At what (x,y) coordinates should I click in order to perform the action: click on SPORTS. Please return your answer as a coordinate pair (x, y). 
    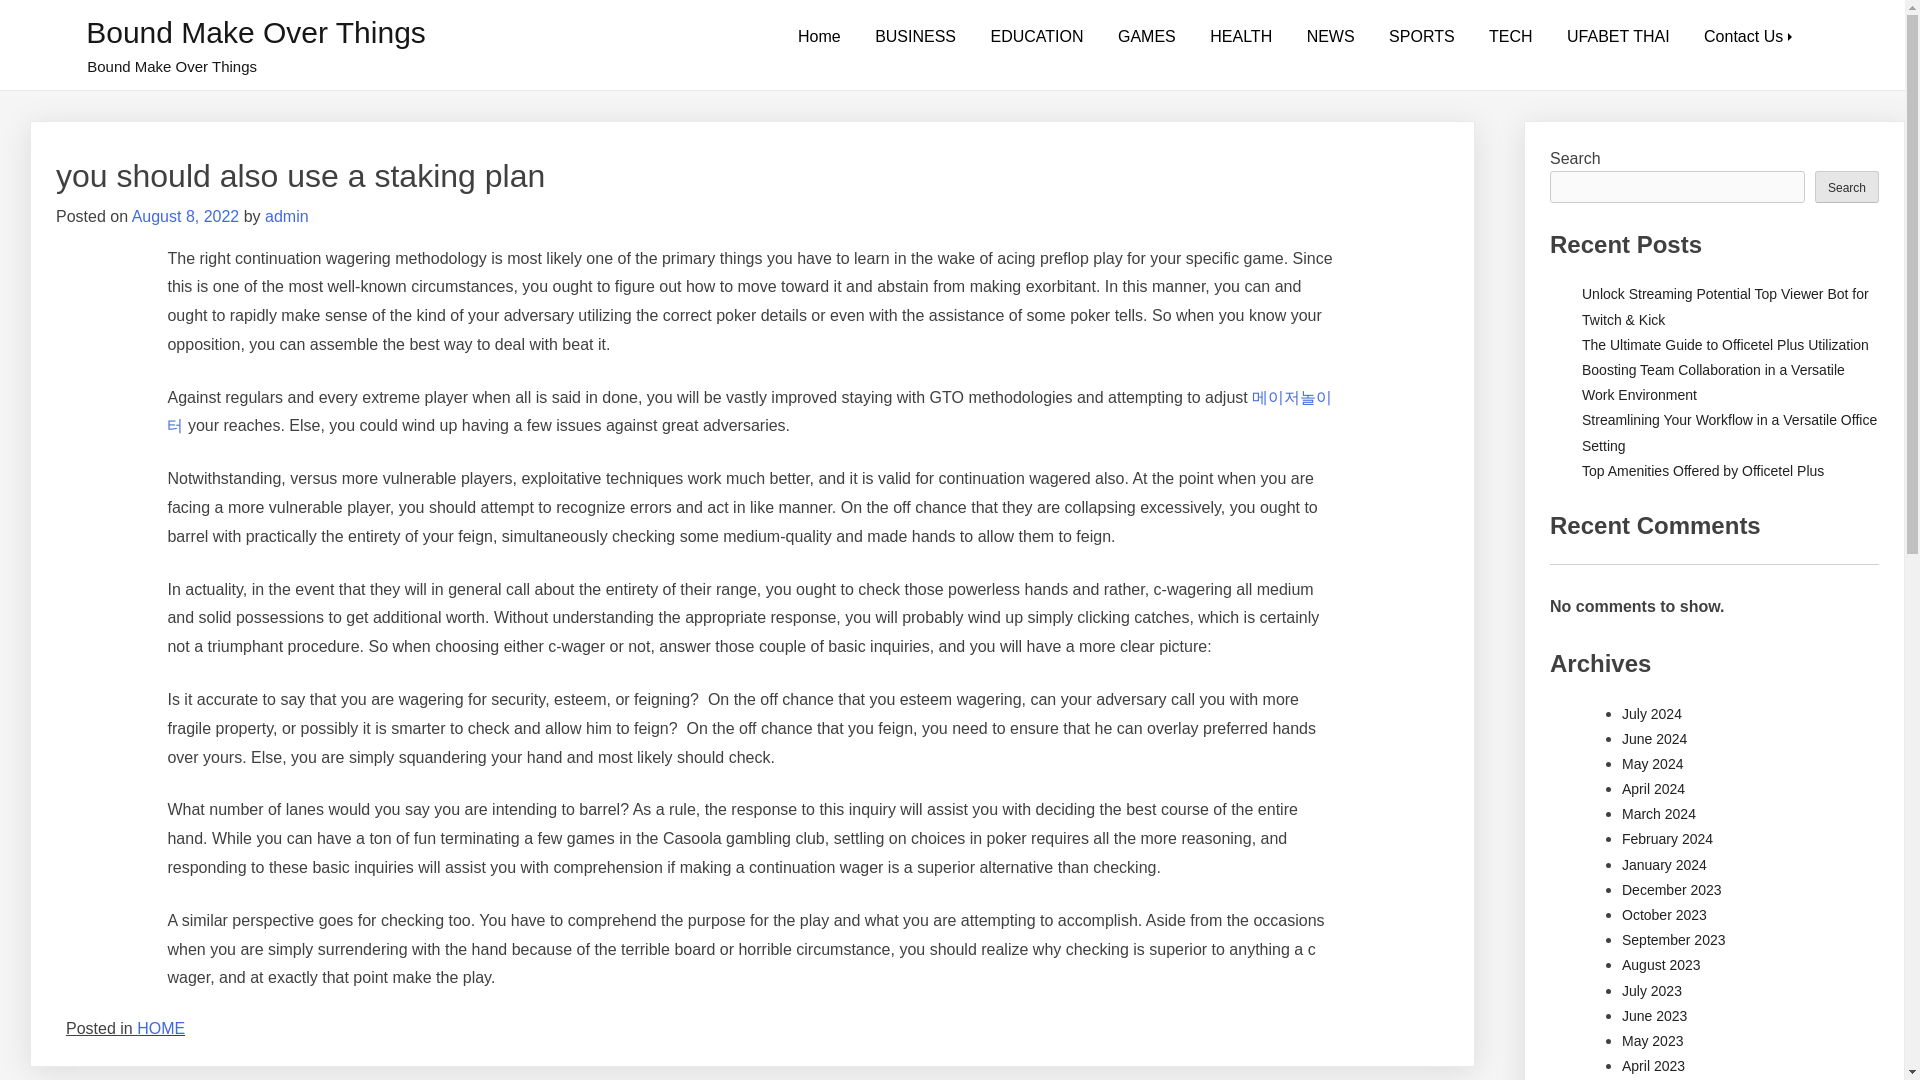
    Looking at the image, I should click on (1422, 37).